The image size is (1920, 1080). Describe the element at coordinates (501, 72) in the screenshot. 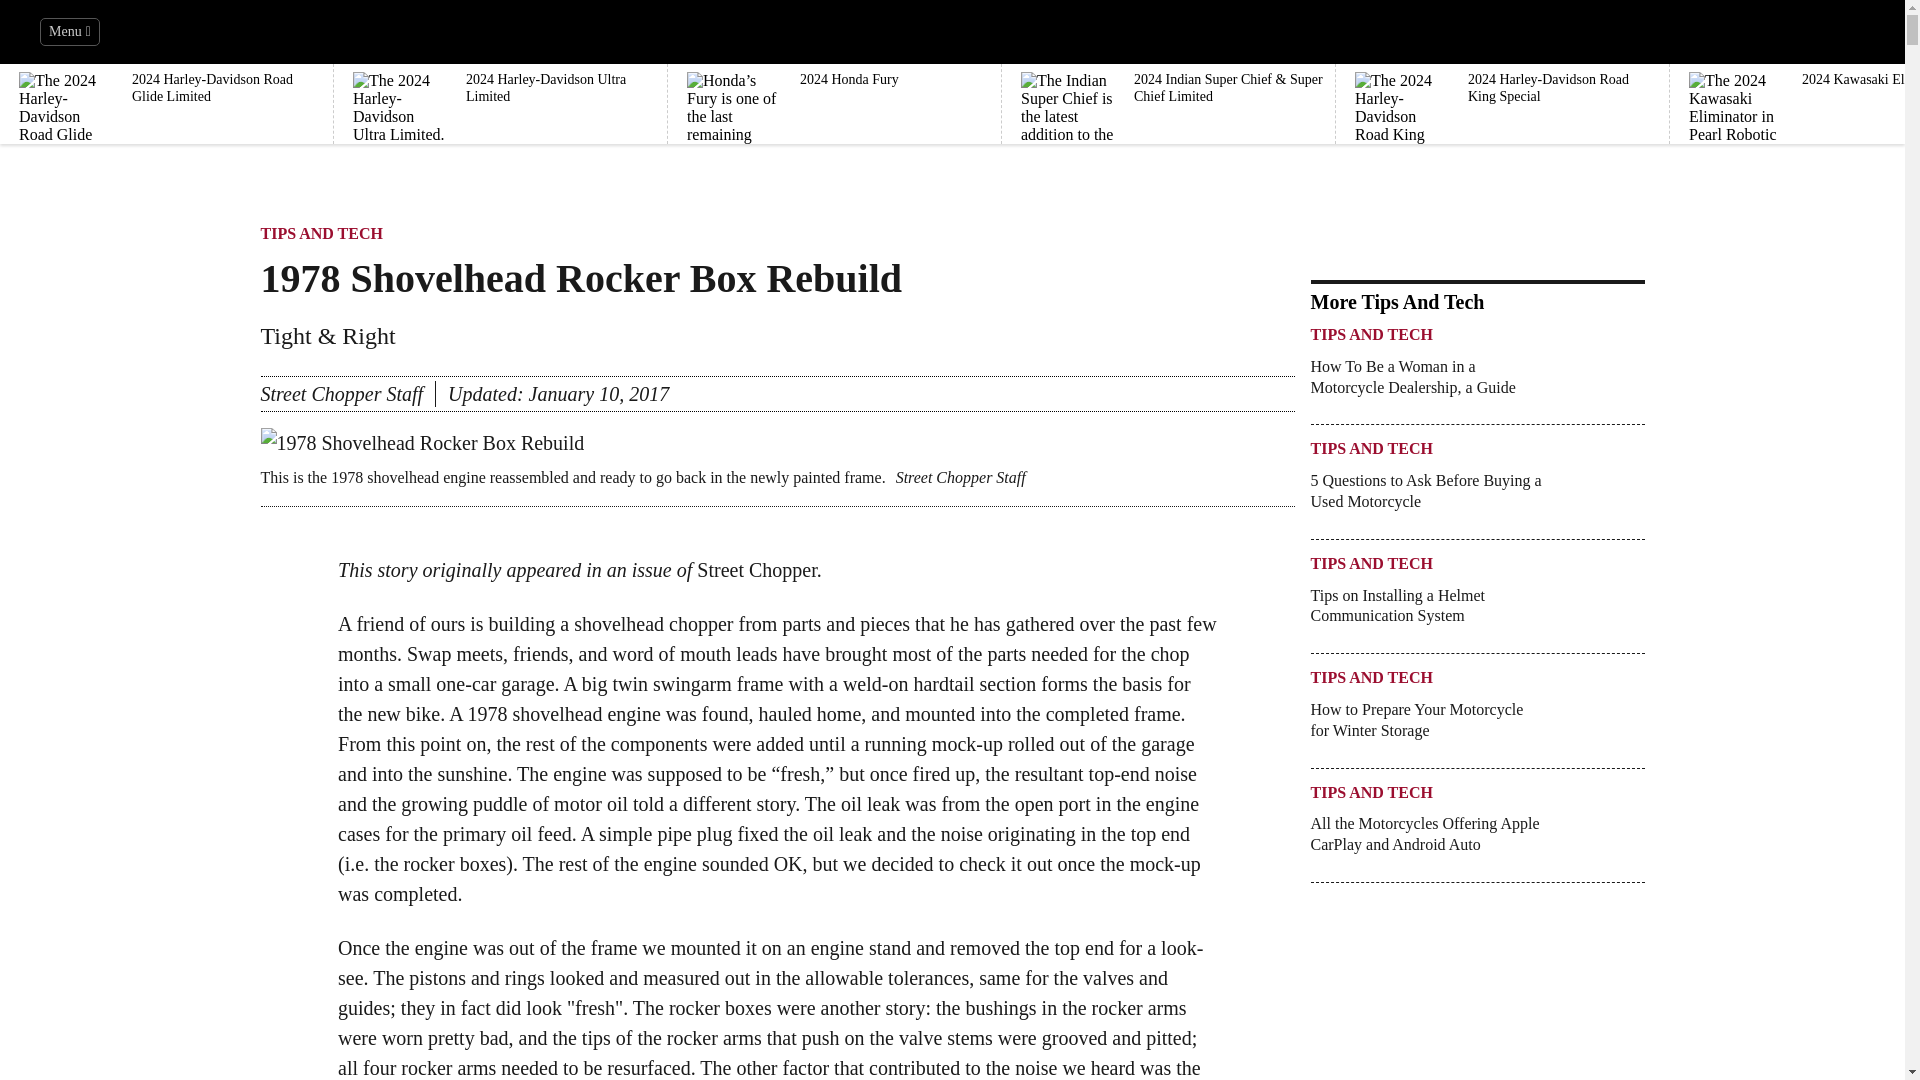

I see `2024 Harley-Davidson Ultra Limited` at that location.